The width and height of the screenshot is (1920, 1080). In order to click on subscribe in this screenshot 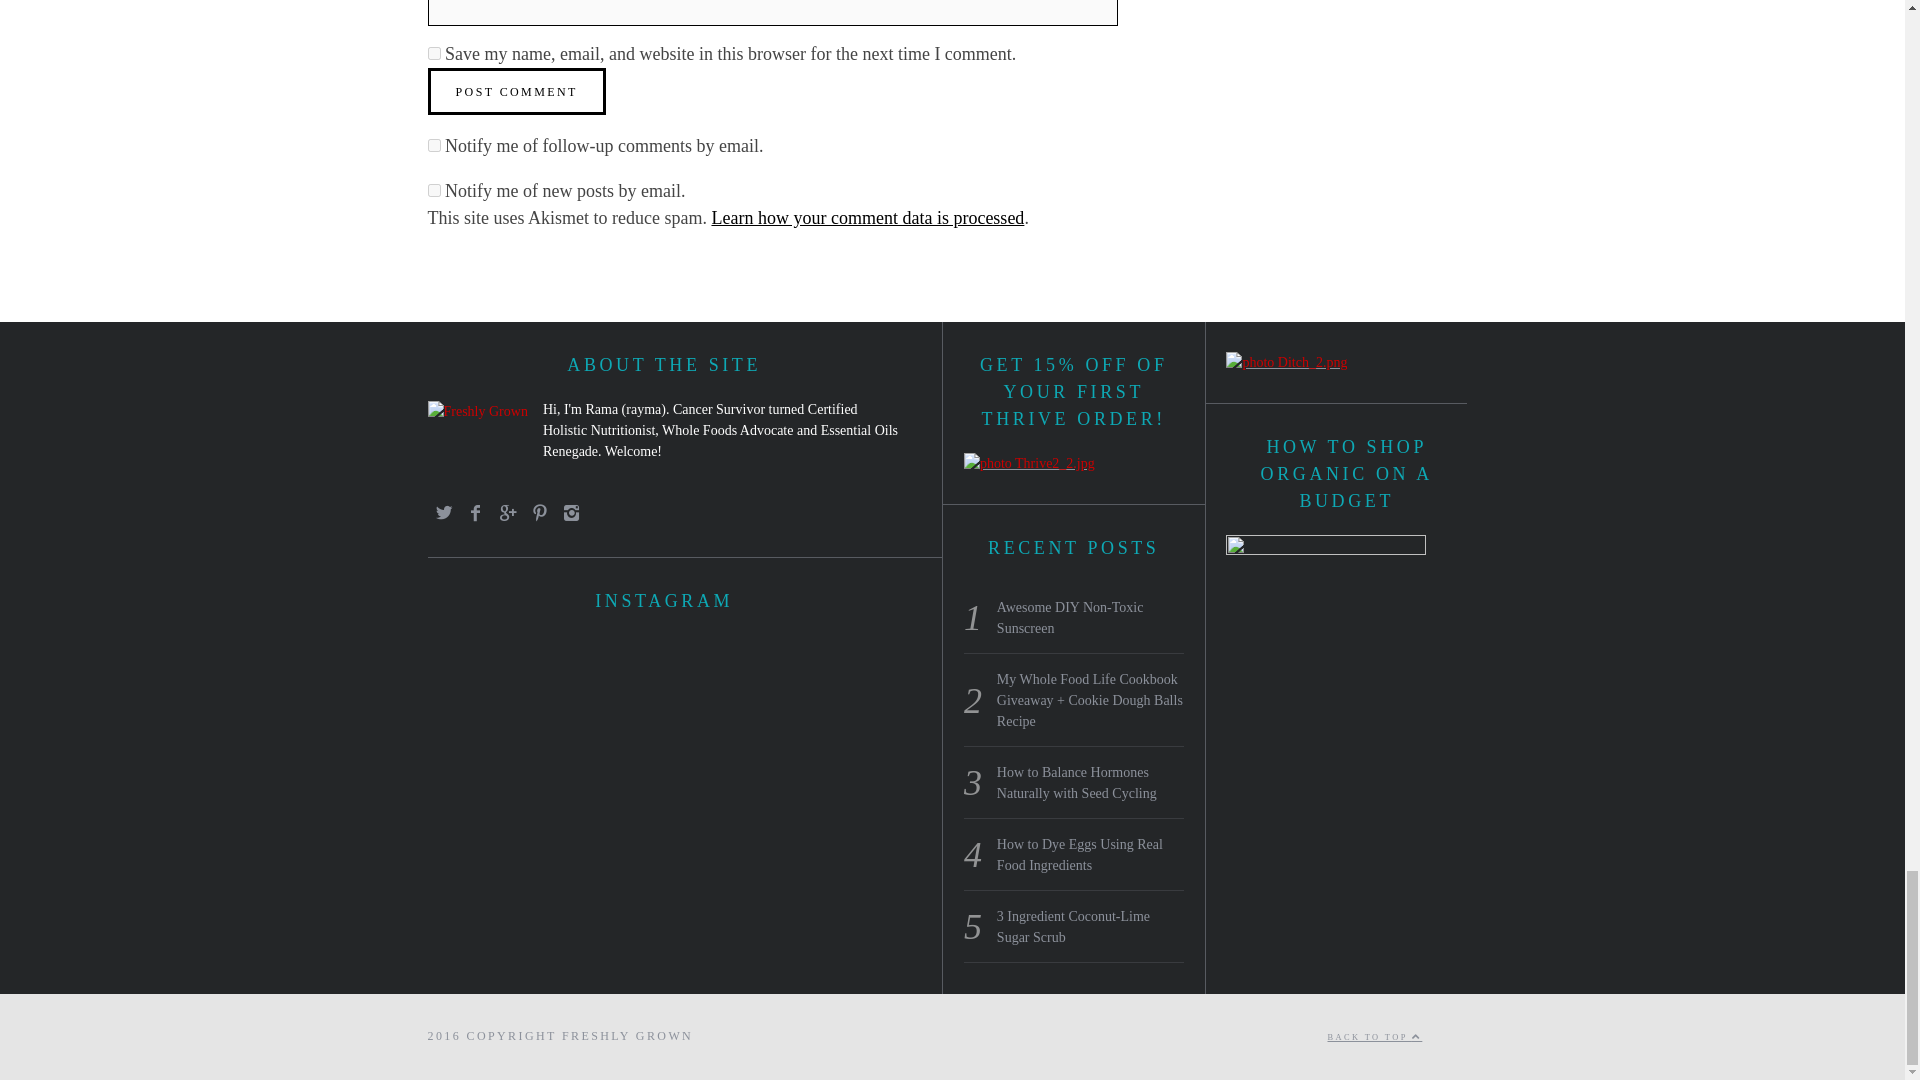, I will do `click(434, 190)`.